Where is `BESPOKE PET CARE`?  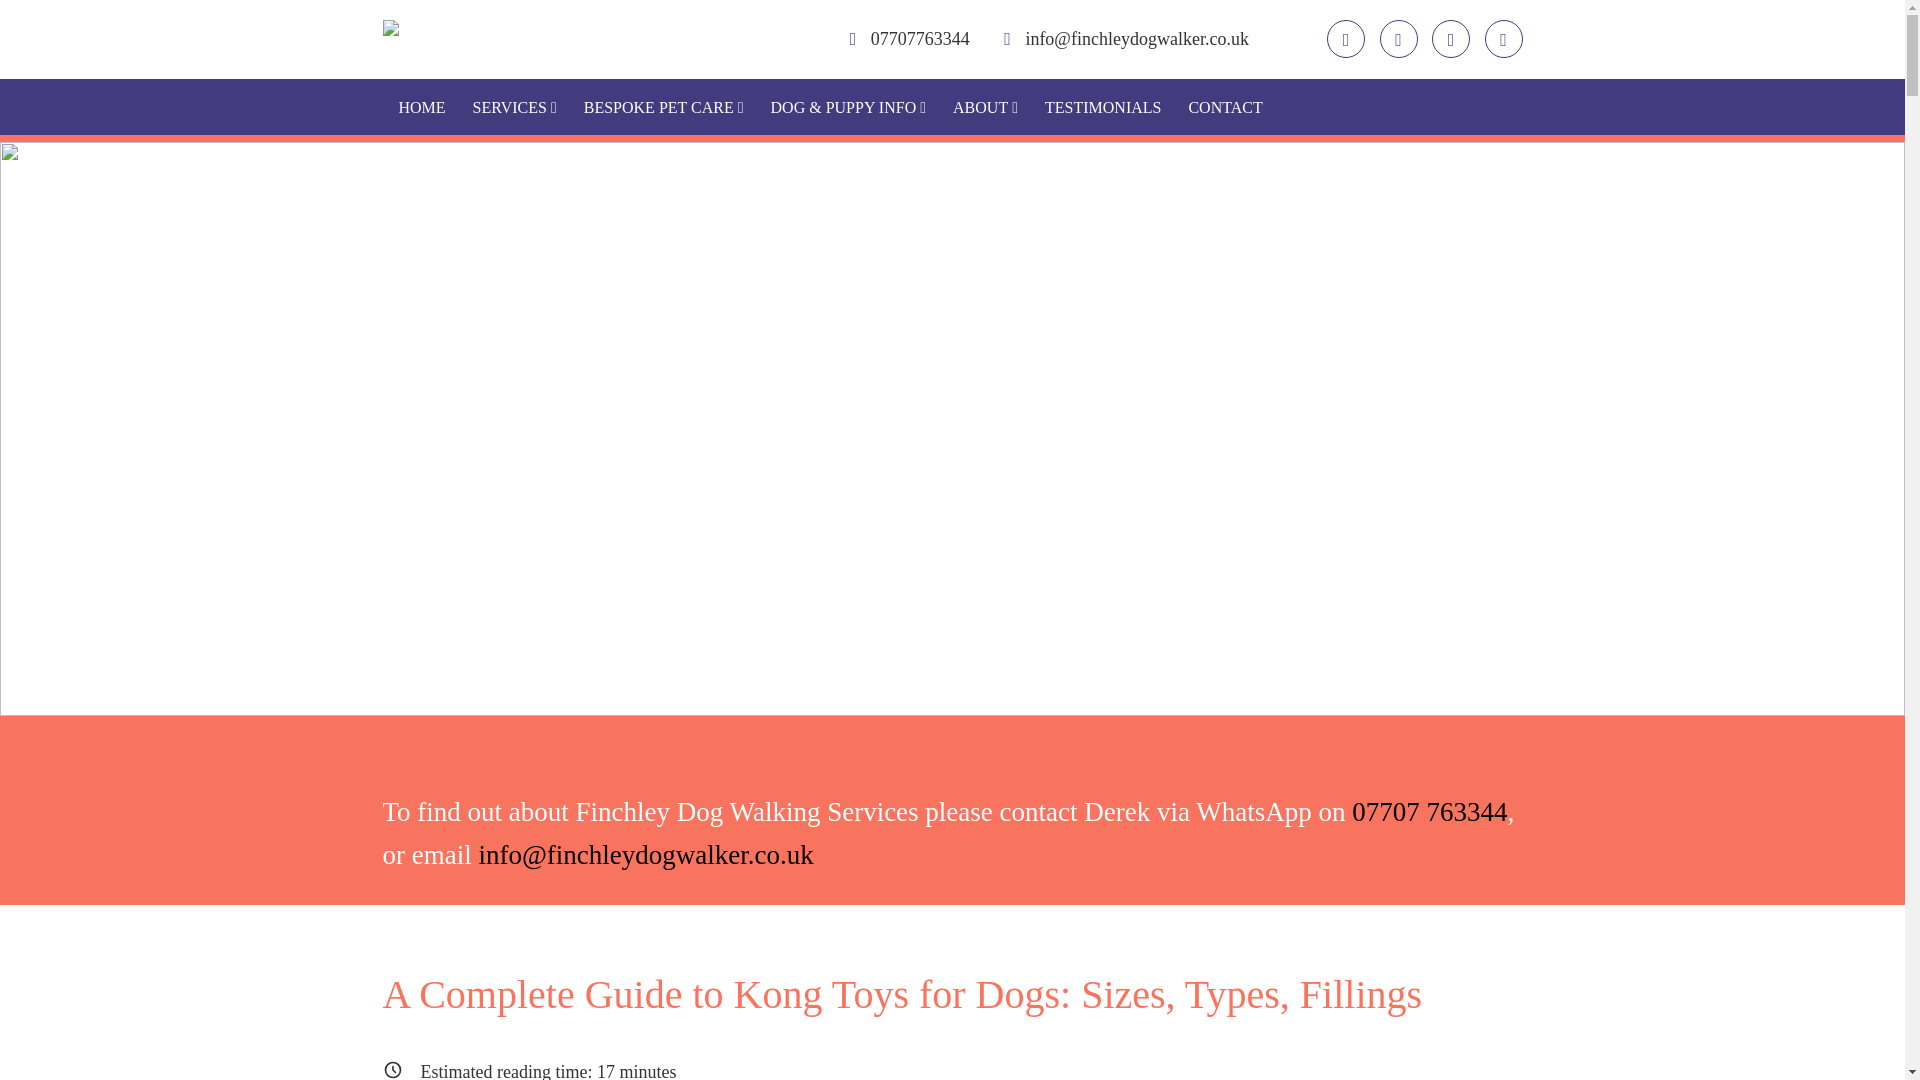 BESPOKE PET CARE is located at coordinates (664, 107).